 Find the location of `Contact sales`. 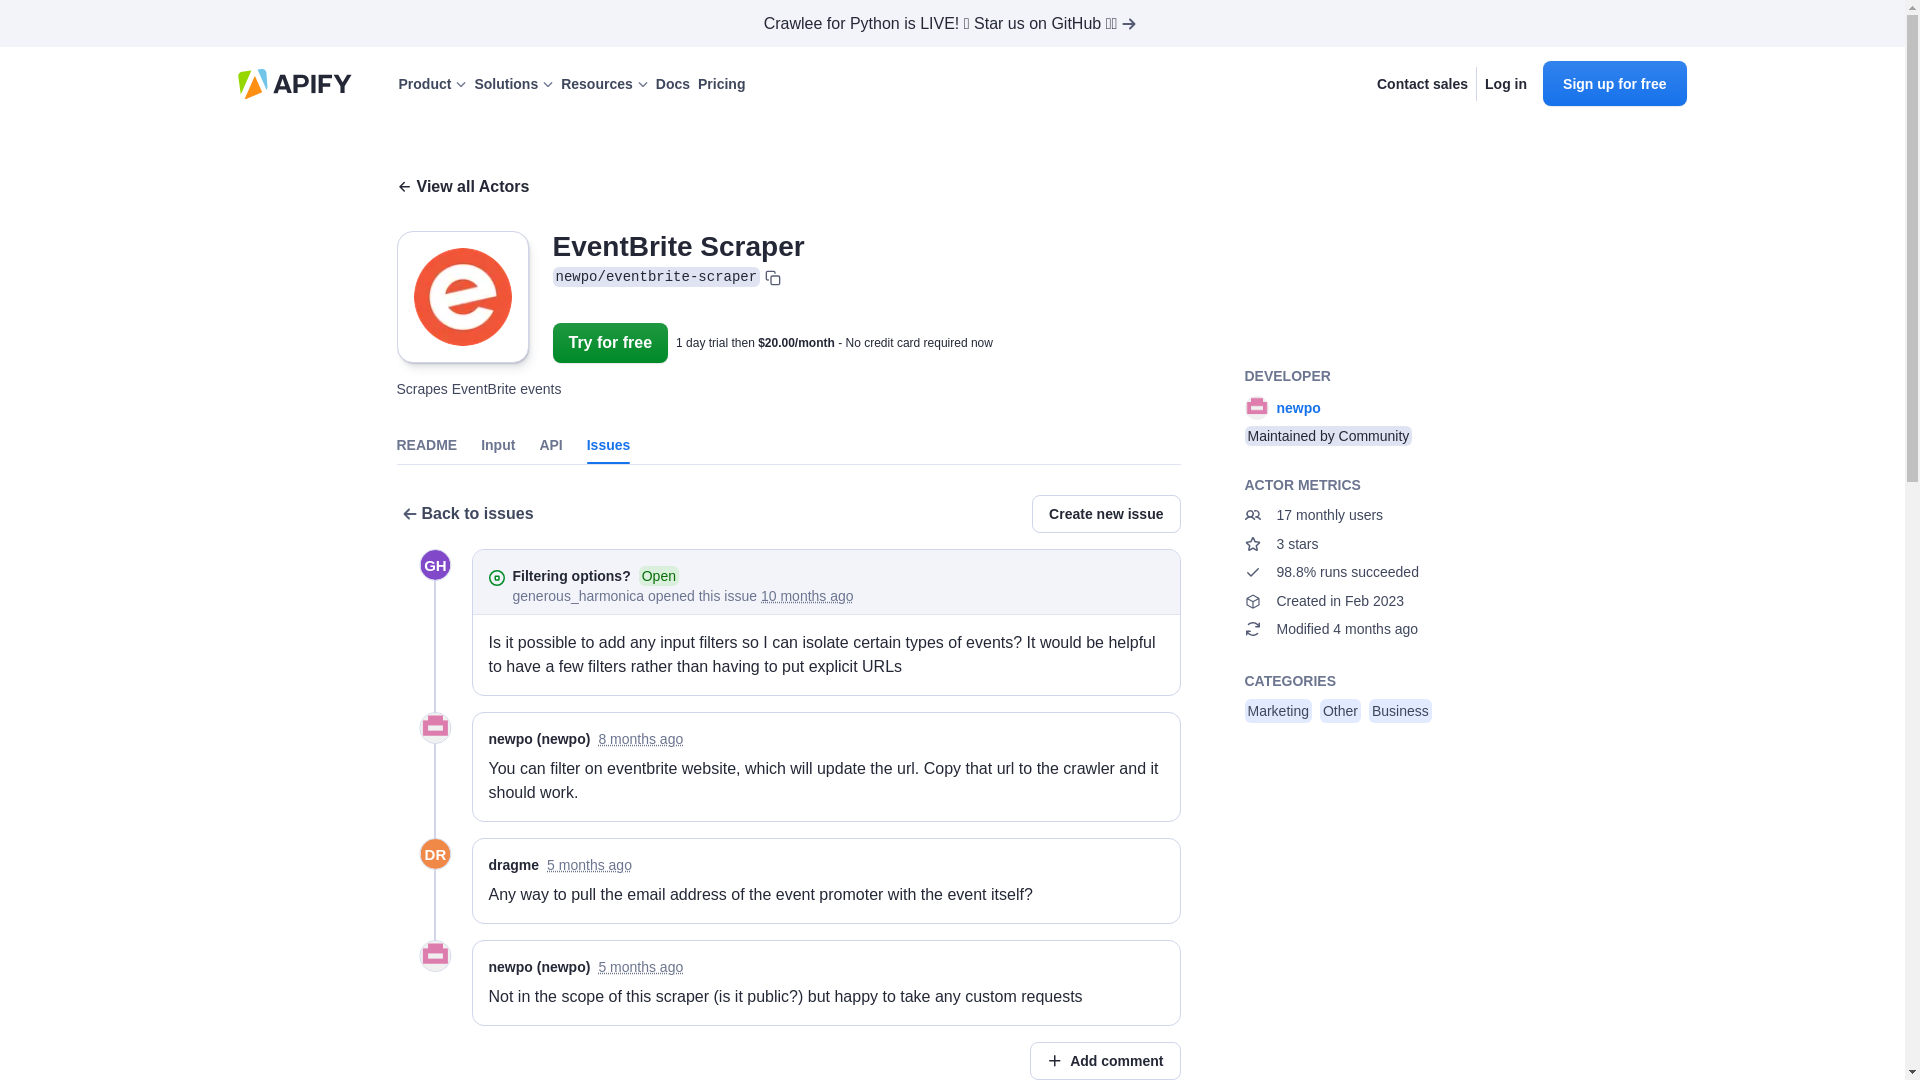

Contact sales is located at coordinates (1422, 84).